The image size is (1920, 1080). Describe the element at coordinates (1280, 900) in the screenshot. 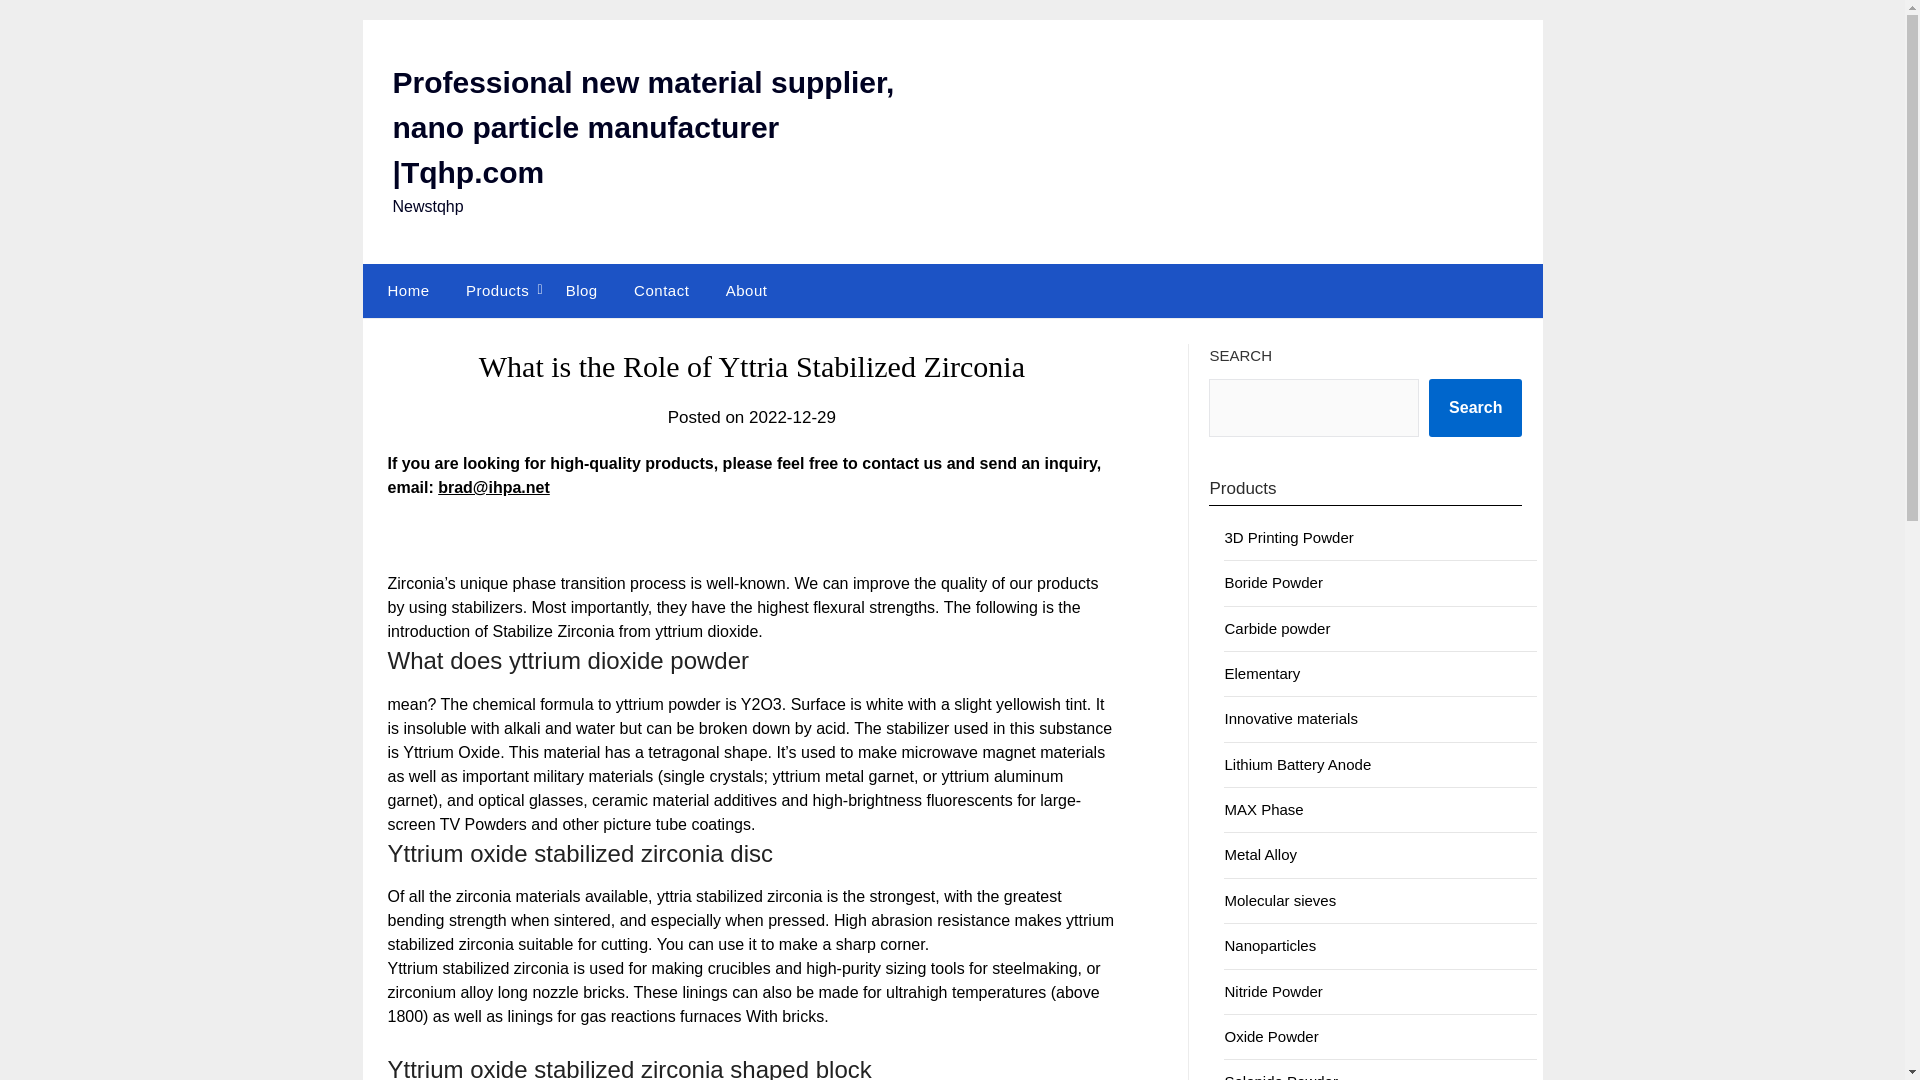

I see `Molecular sieves` at that location.